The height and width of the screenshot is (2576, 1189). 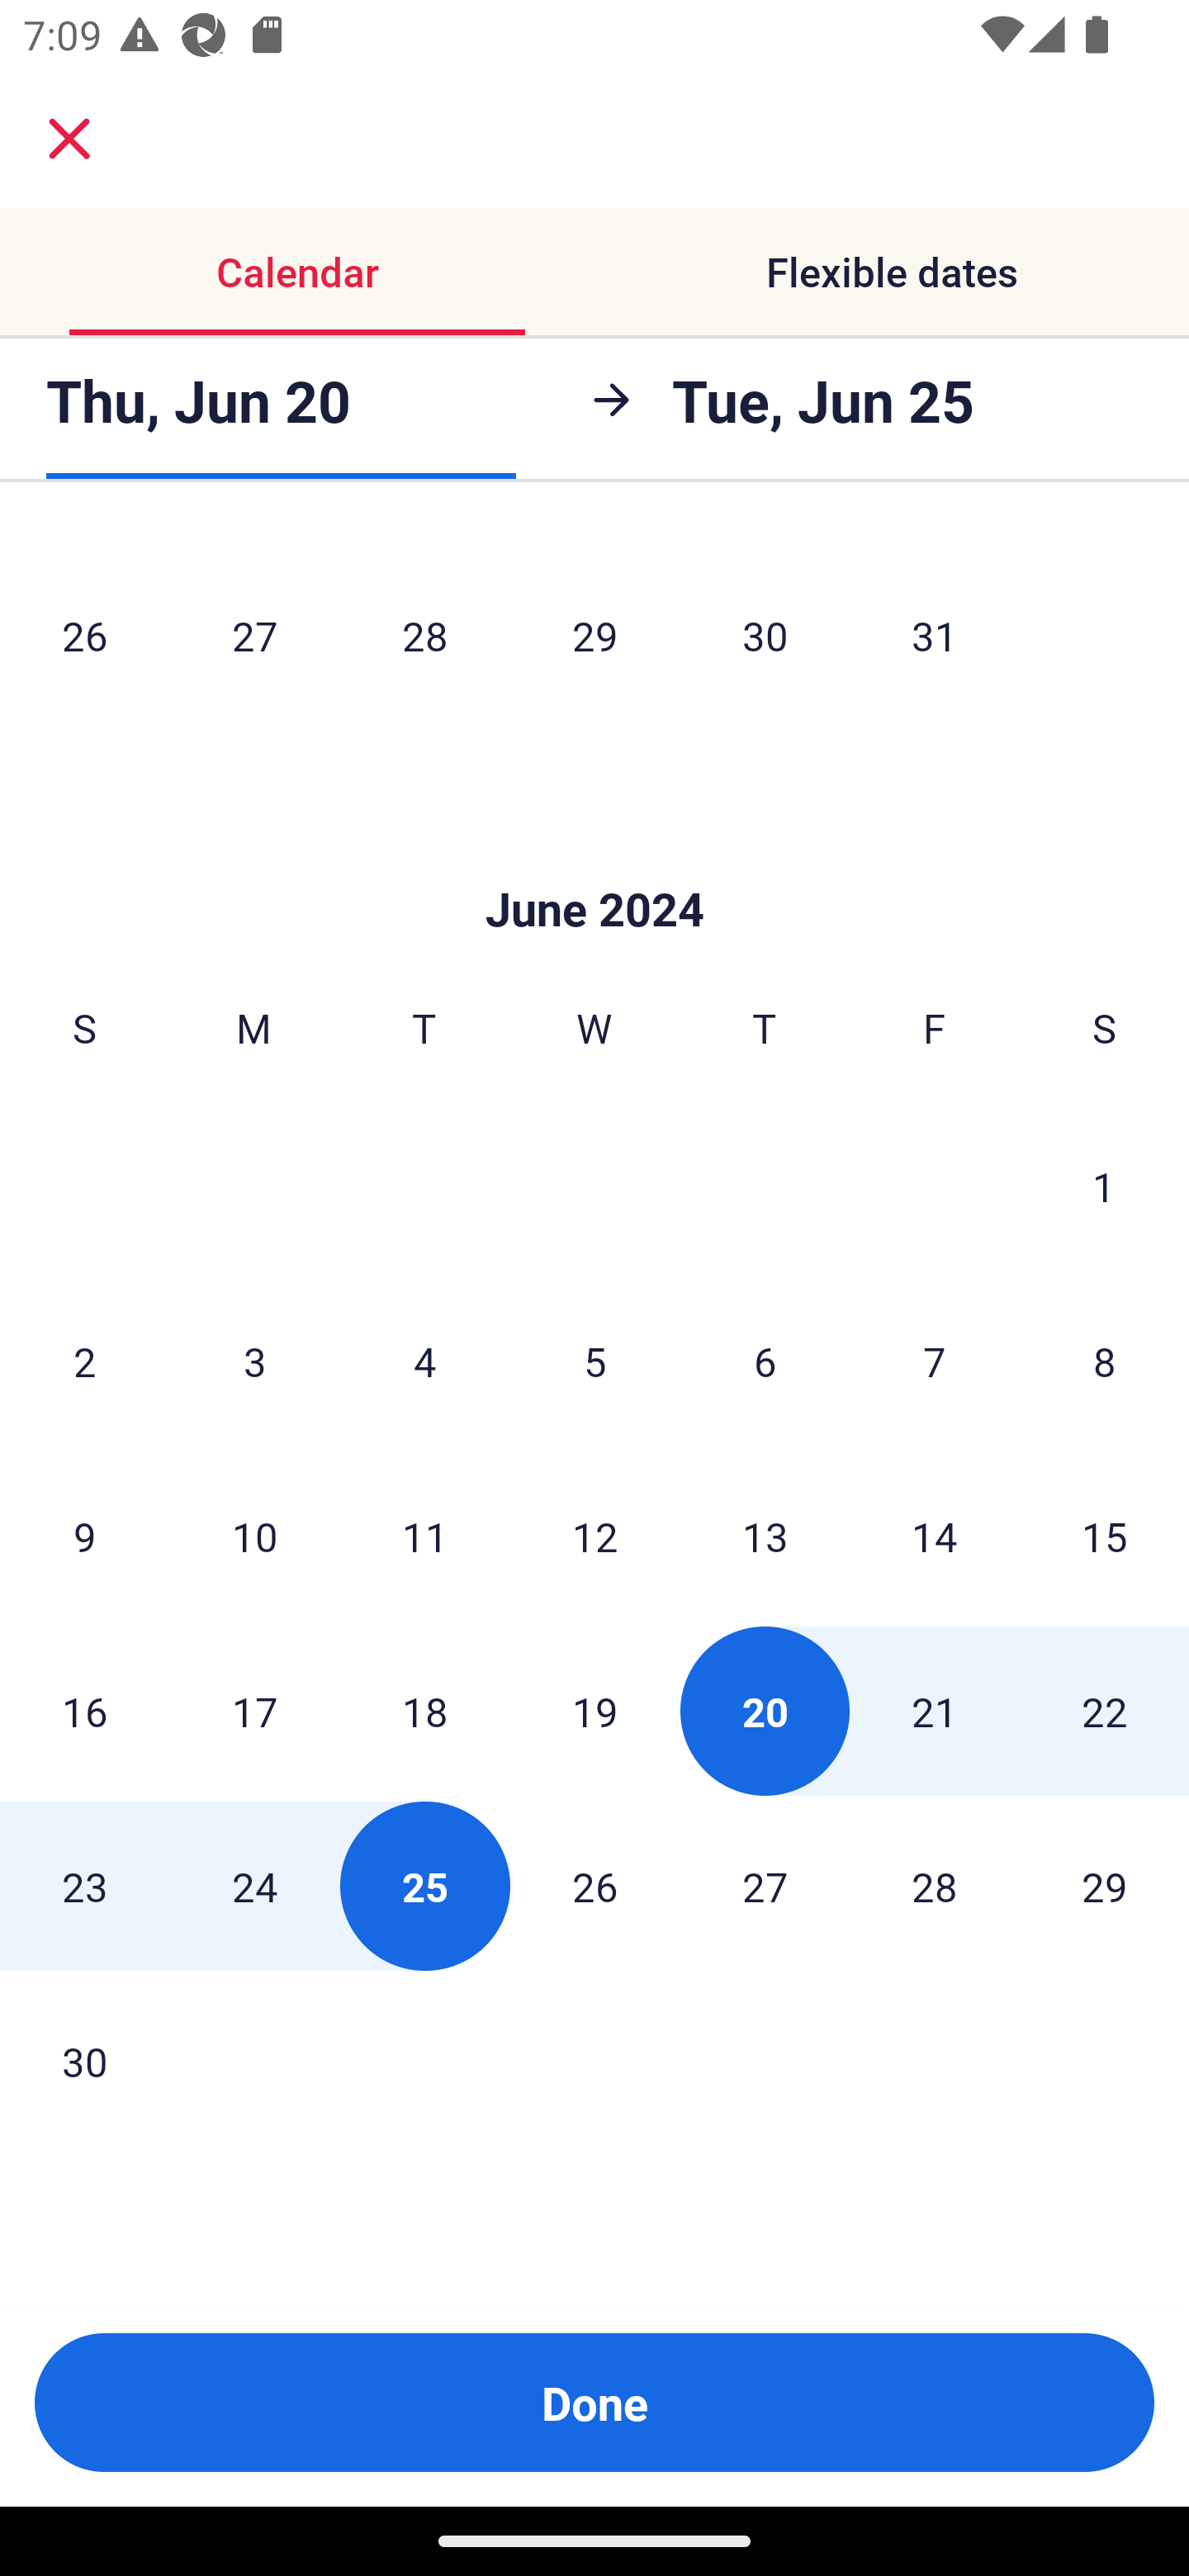 What do you see at coordinates (84, 1710) in the screenshot?
I see `16 Sunday, June 16, 2024` at bounding box center [84, 1710].